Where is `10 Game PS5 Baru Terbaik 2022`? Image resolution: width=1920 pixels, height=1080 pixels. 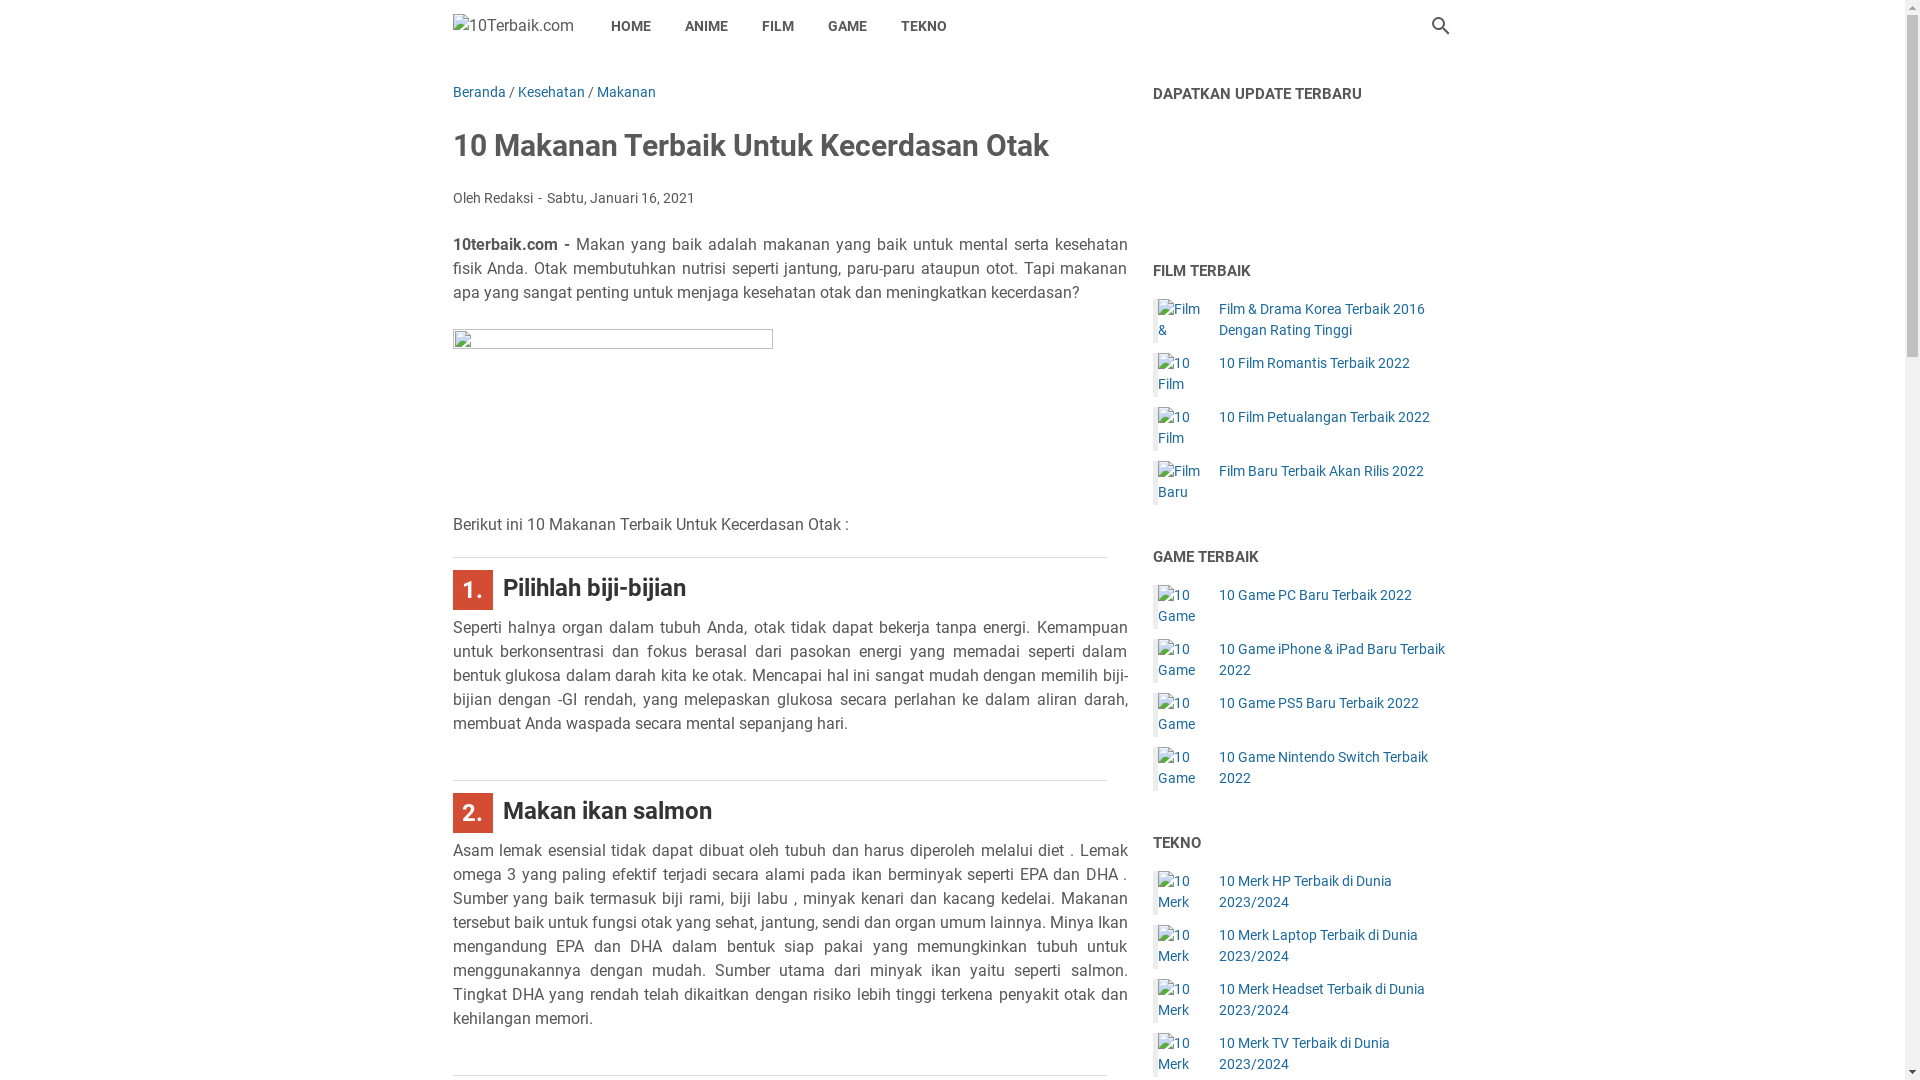
10 Game PS5 Baru Terbaik 2022 is located at coordinates (1180, 715).